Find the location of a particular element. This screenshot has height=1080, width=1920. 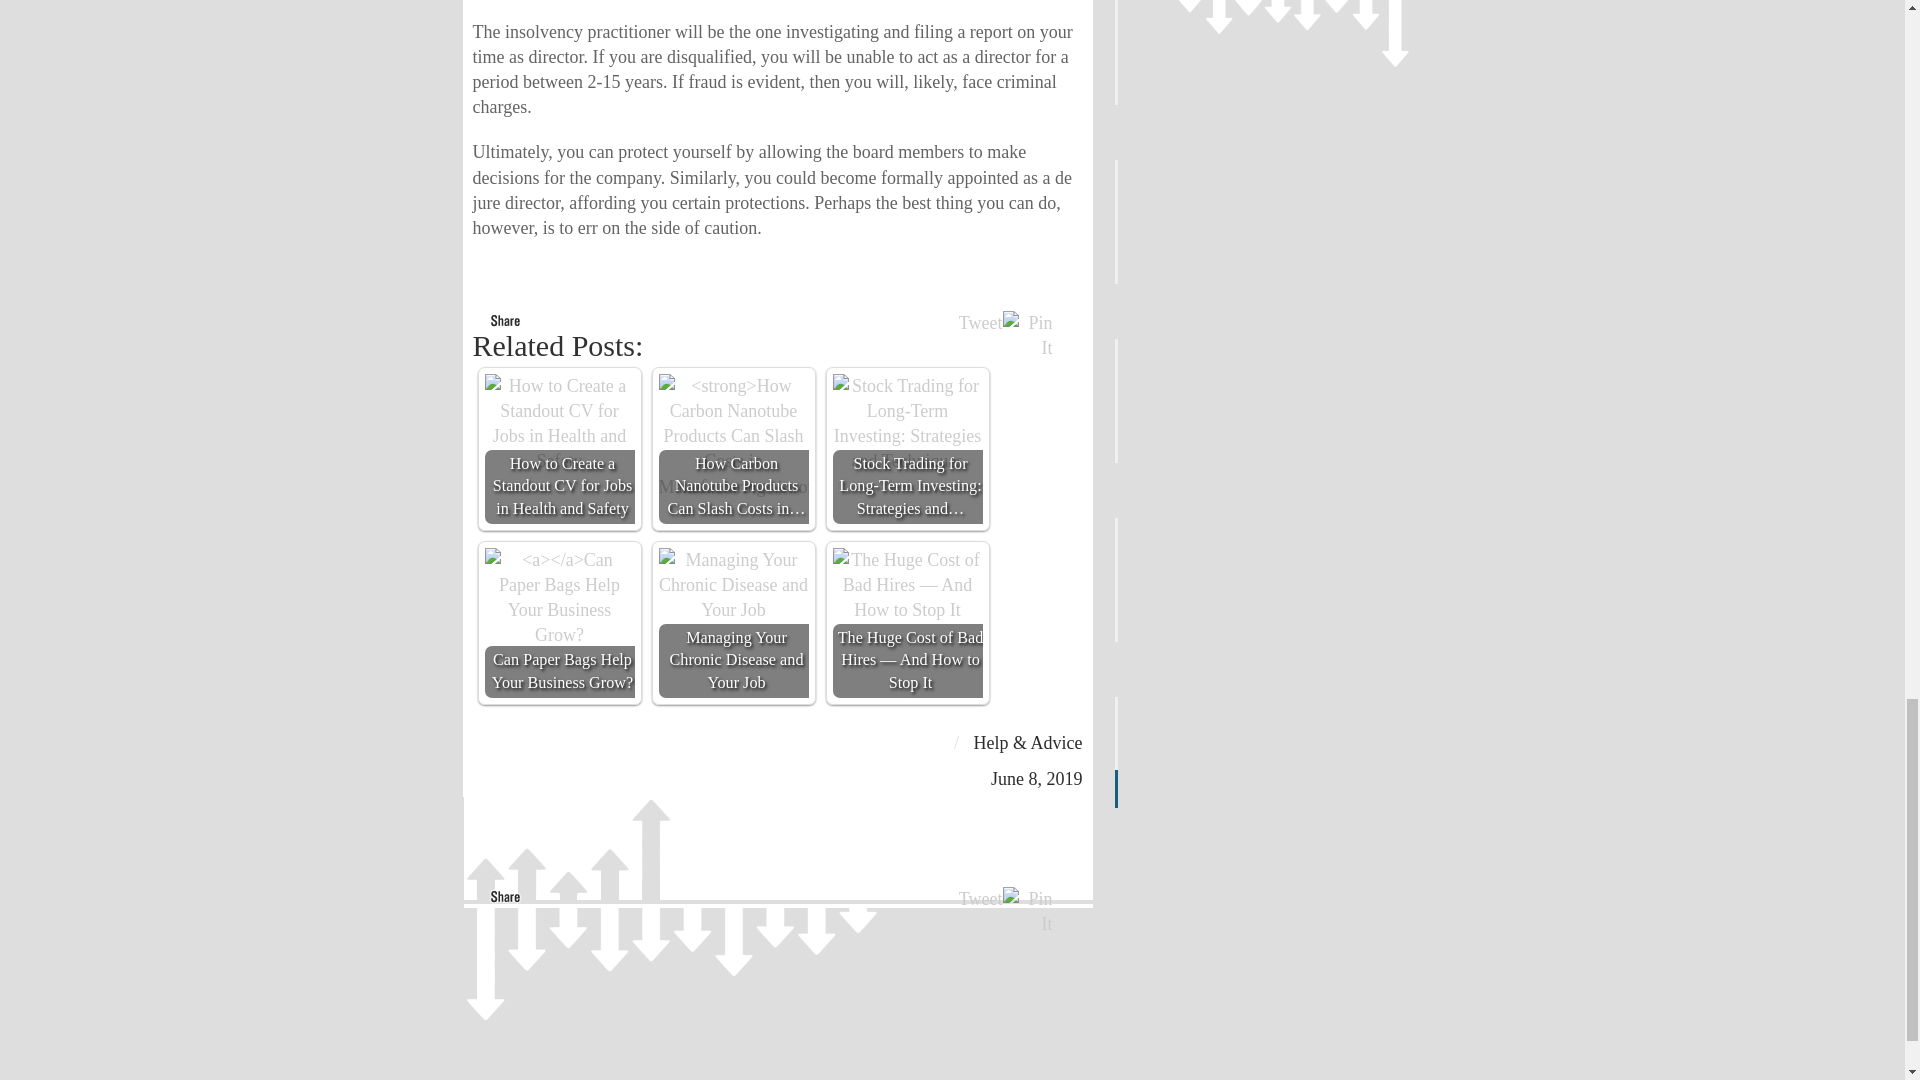

Managing Your Chronic Disease and Your Job is located at coordinates (733, 586).